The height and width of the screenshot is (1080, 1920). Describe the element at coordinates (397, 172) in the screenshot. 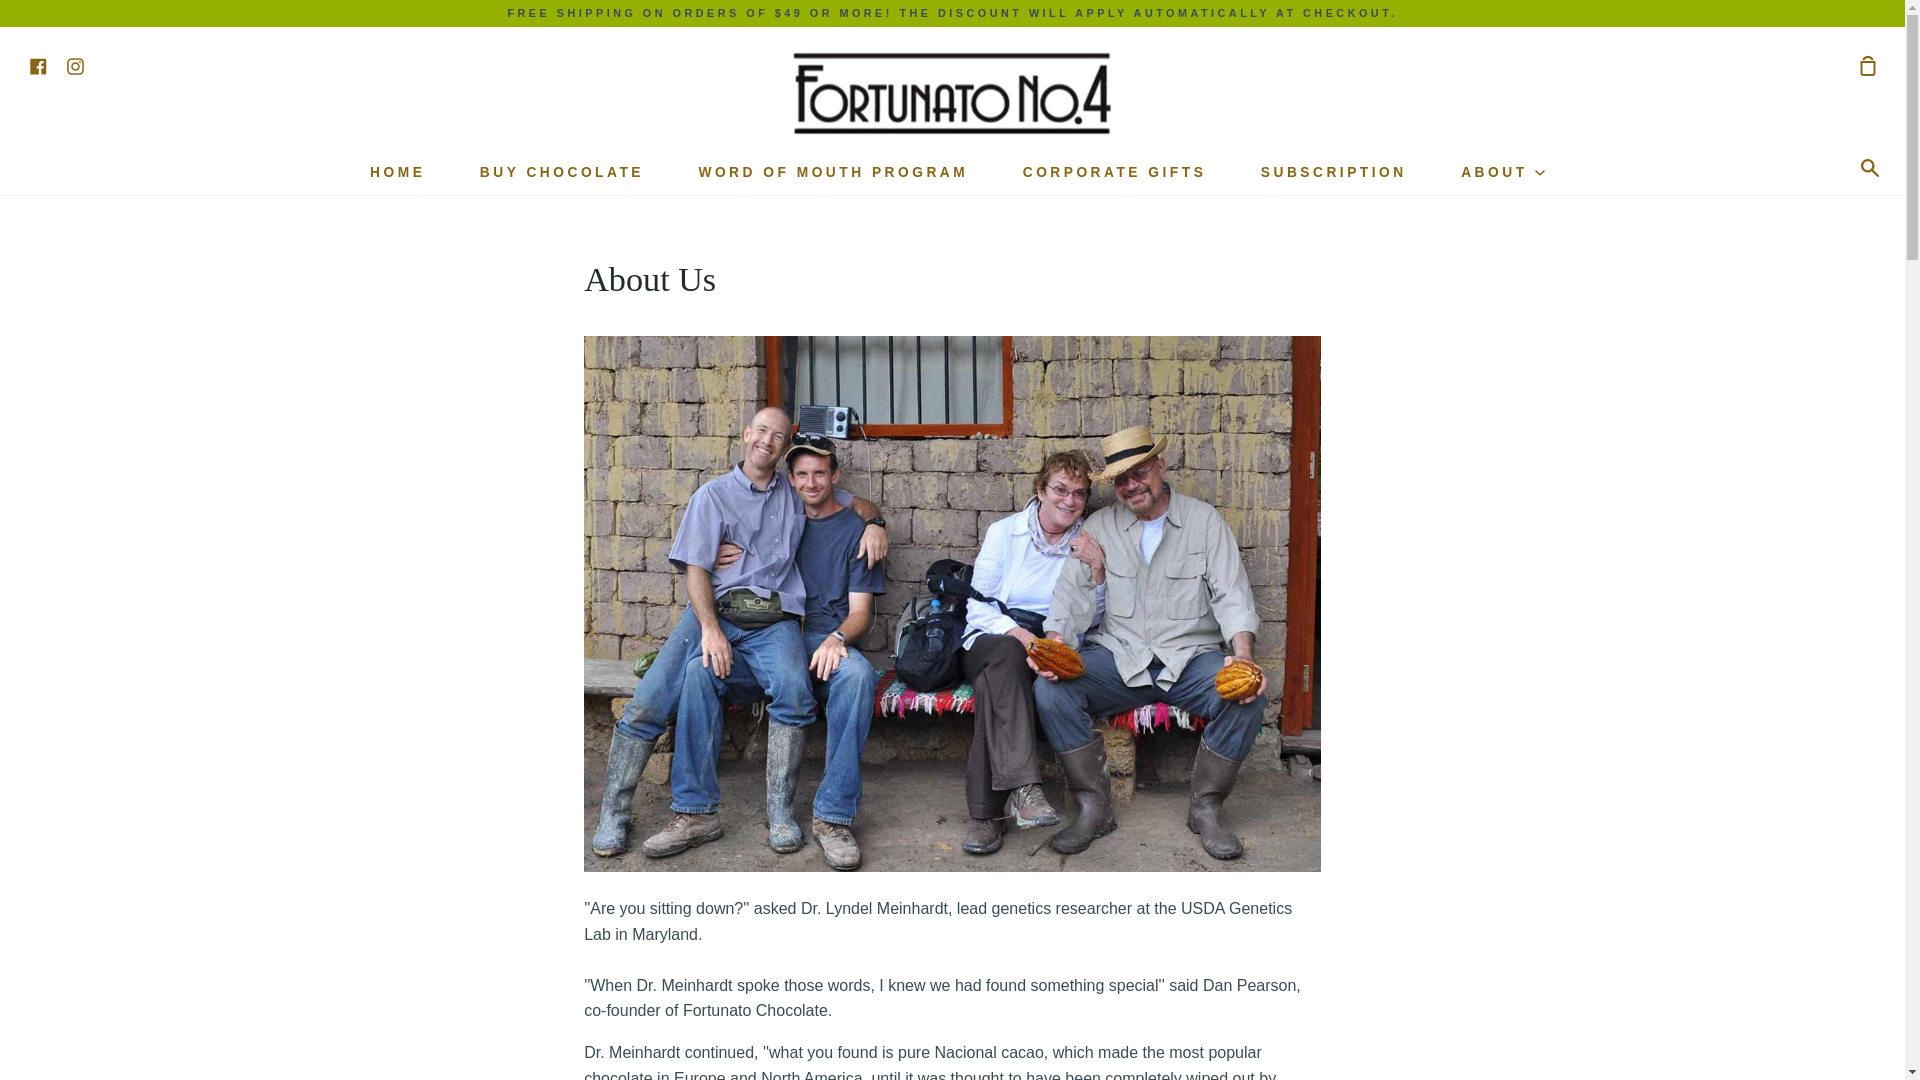

I see `HOME` at that location.